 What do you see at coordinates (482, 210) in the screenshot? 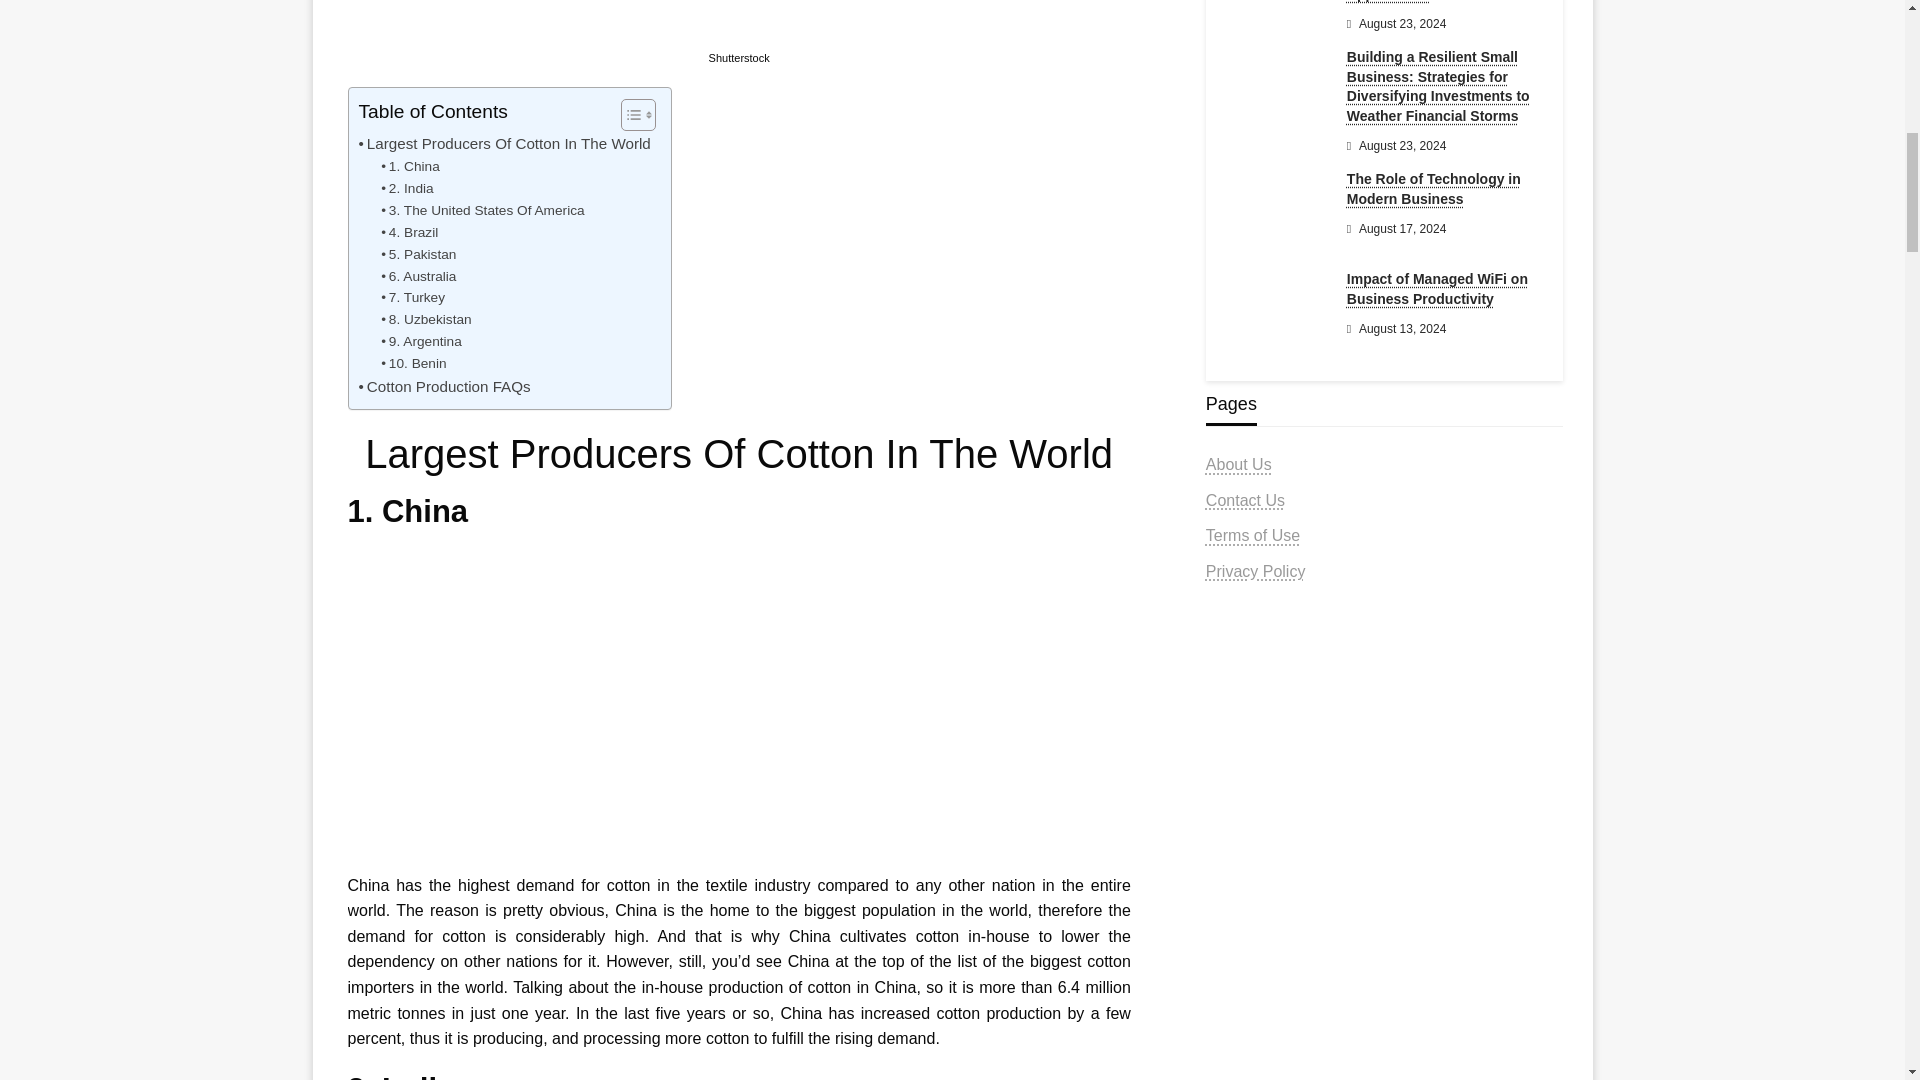
I see `3. The United States Of America` at bounding box center [482, 210].